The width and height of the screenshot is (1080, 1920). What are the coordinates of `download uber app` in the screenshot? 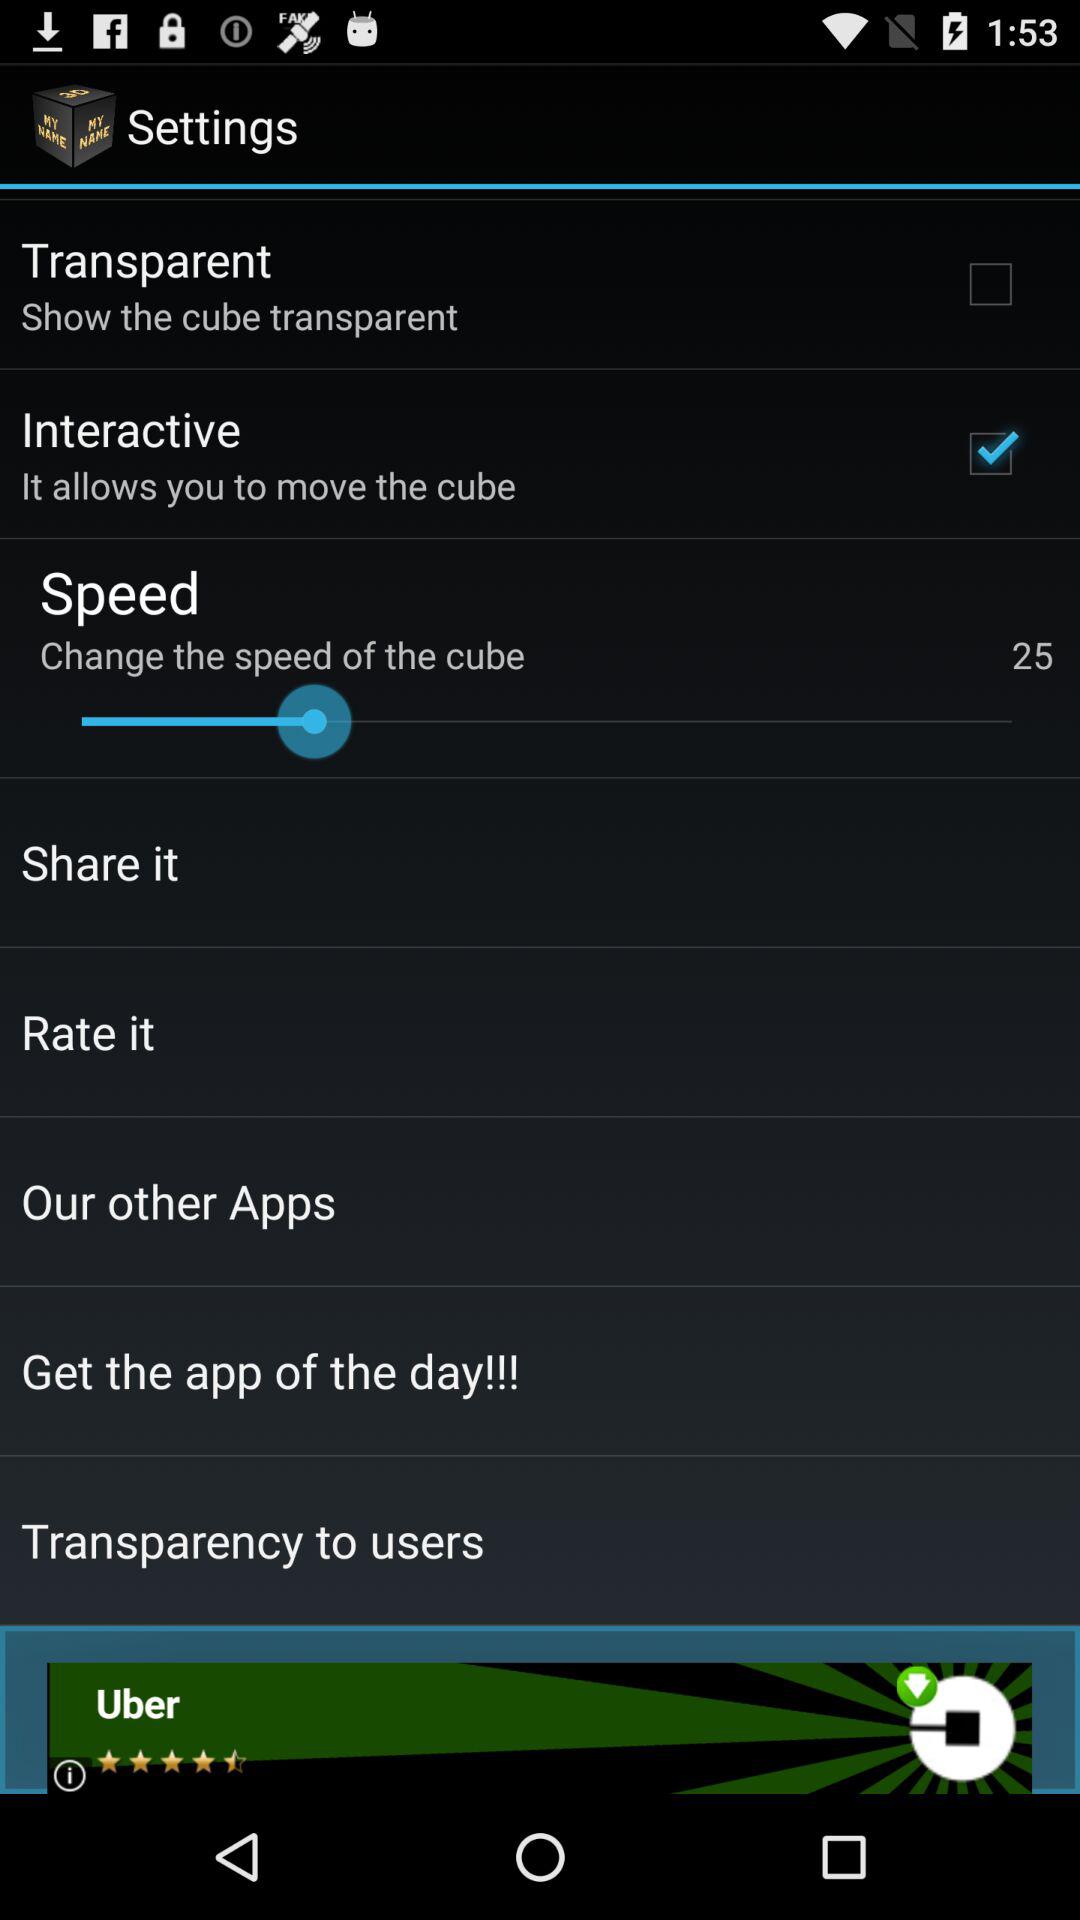 It's located at (540, 1728).